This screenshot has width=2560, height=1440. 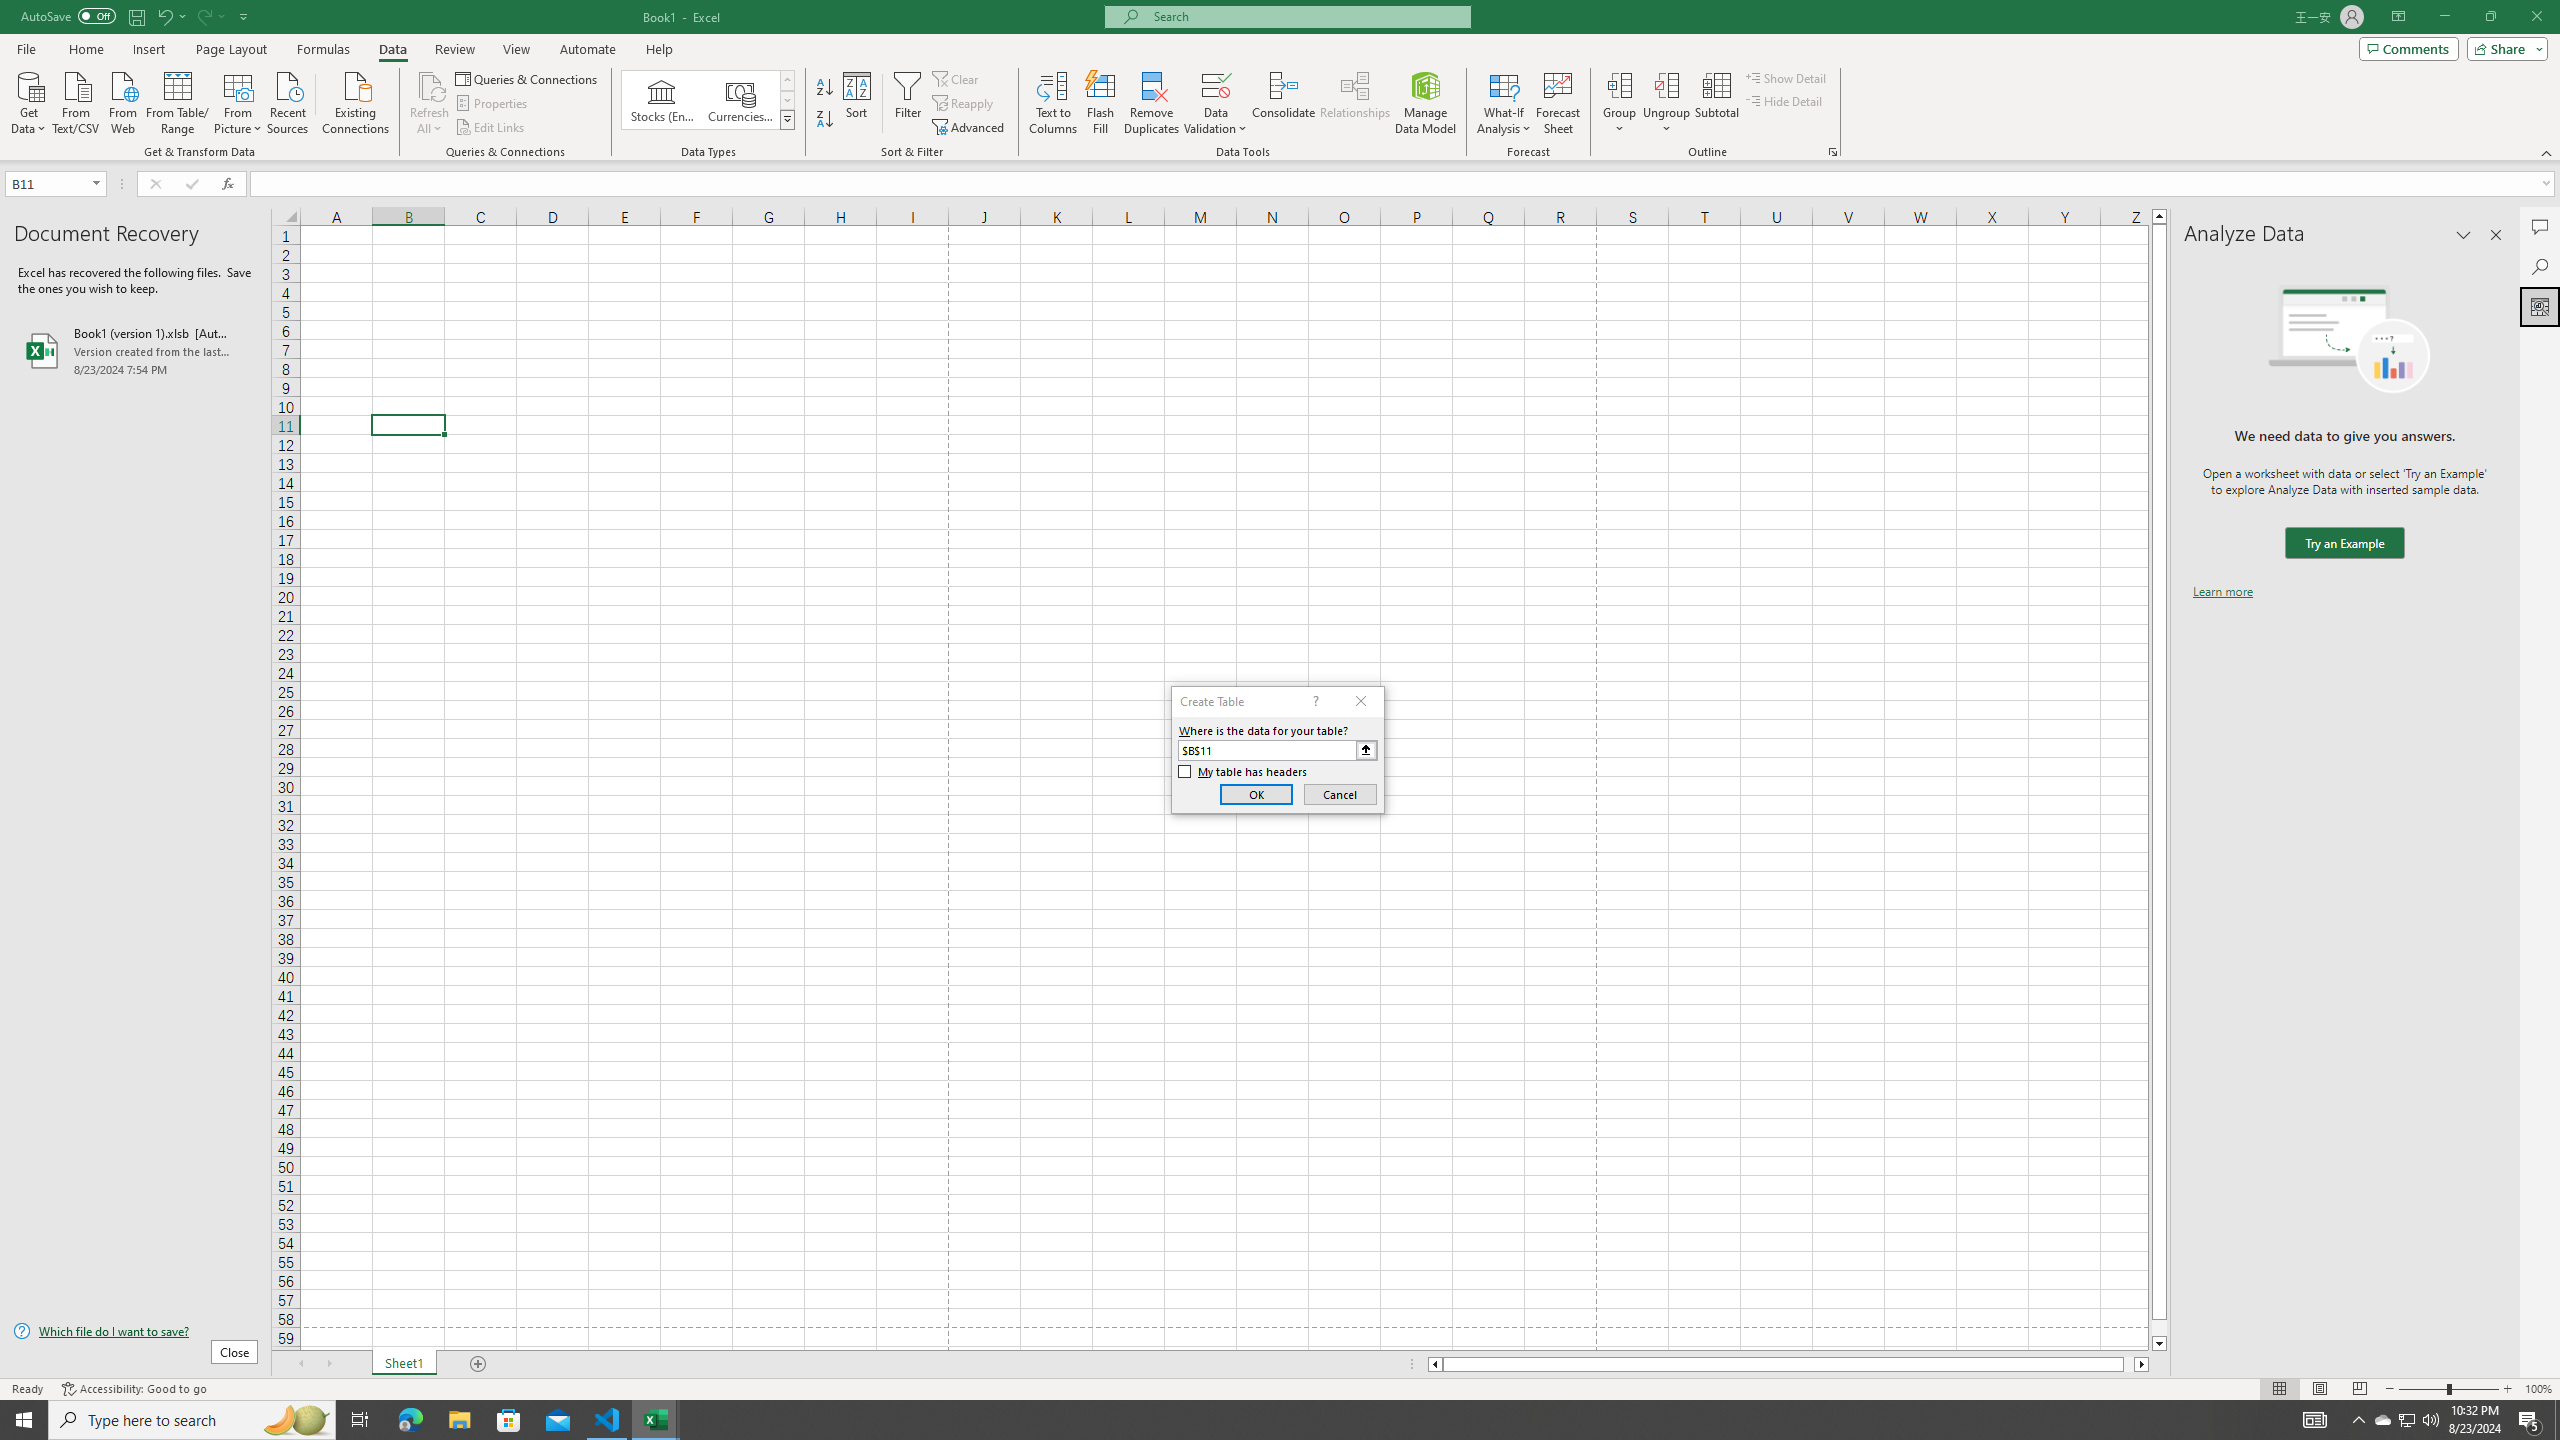 I want to click on Filter, so click(x=907, y=103).